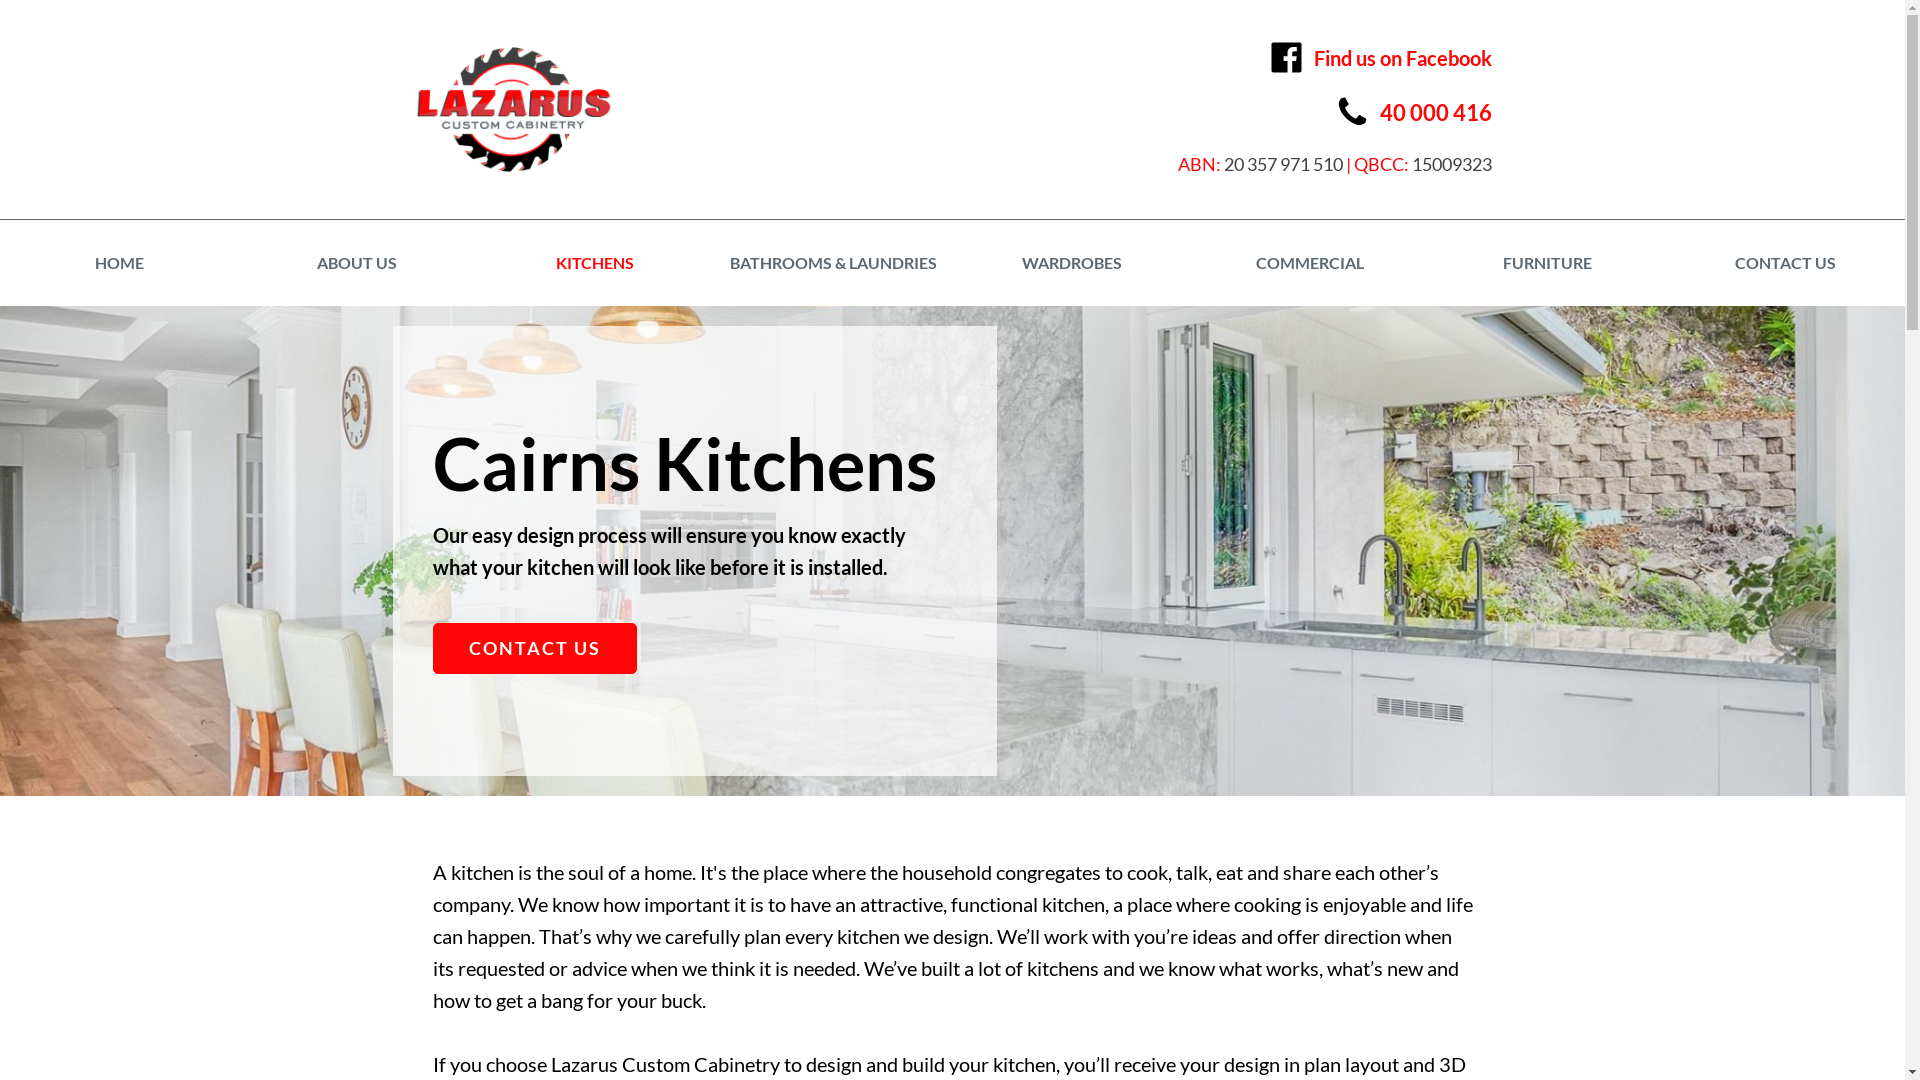  What do you see at coordinates (357, 263) in the screenshot?
I see `ABOUT US` at bounding box center [357, 263].